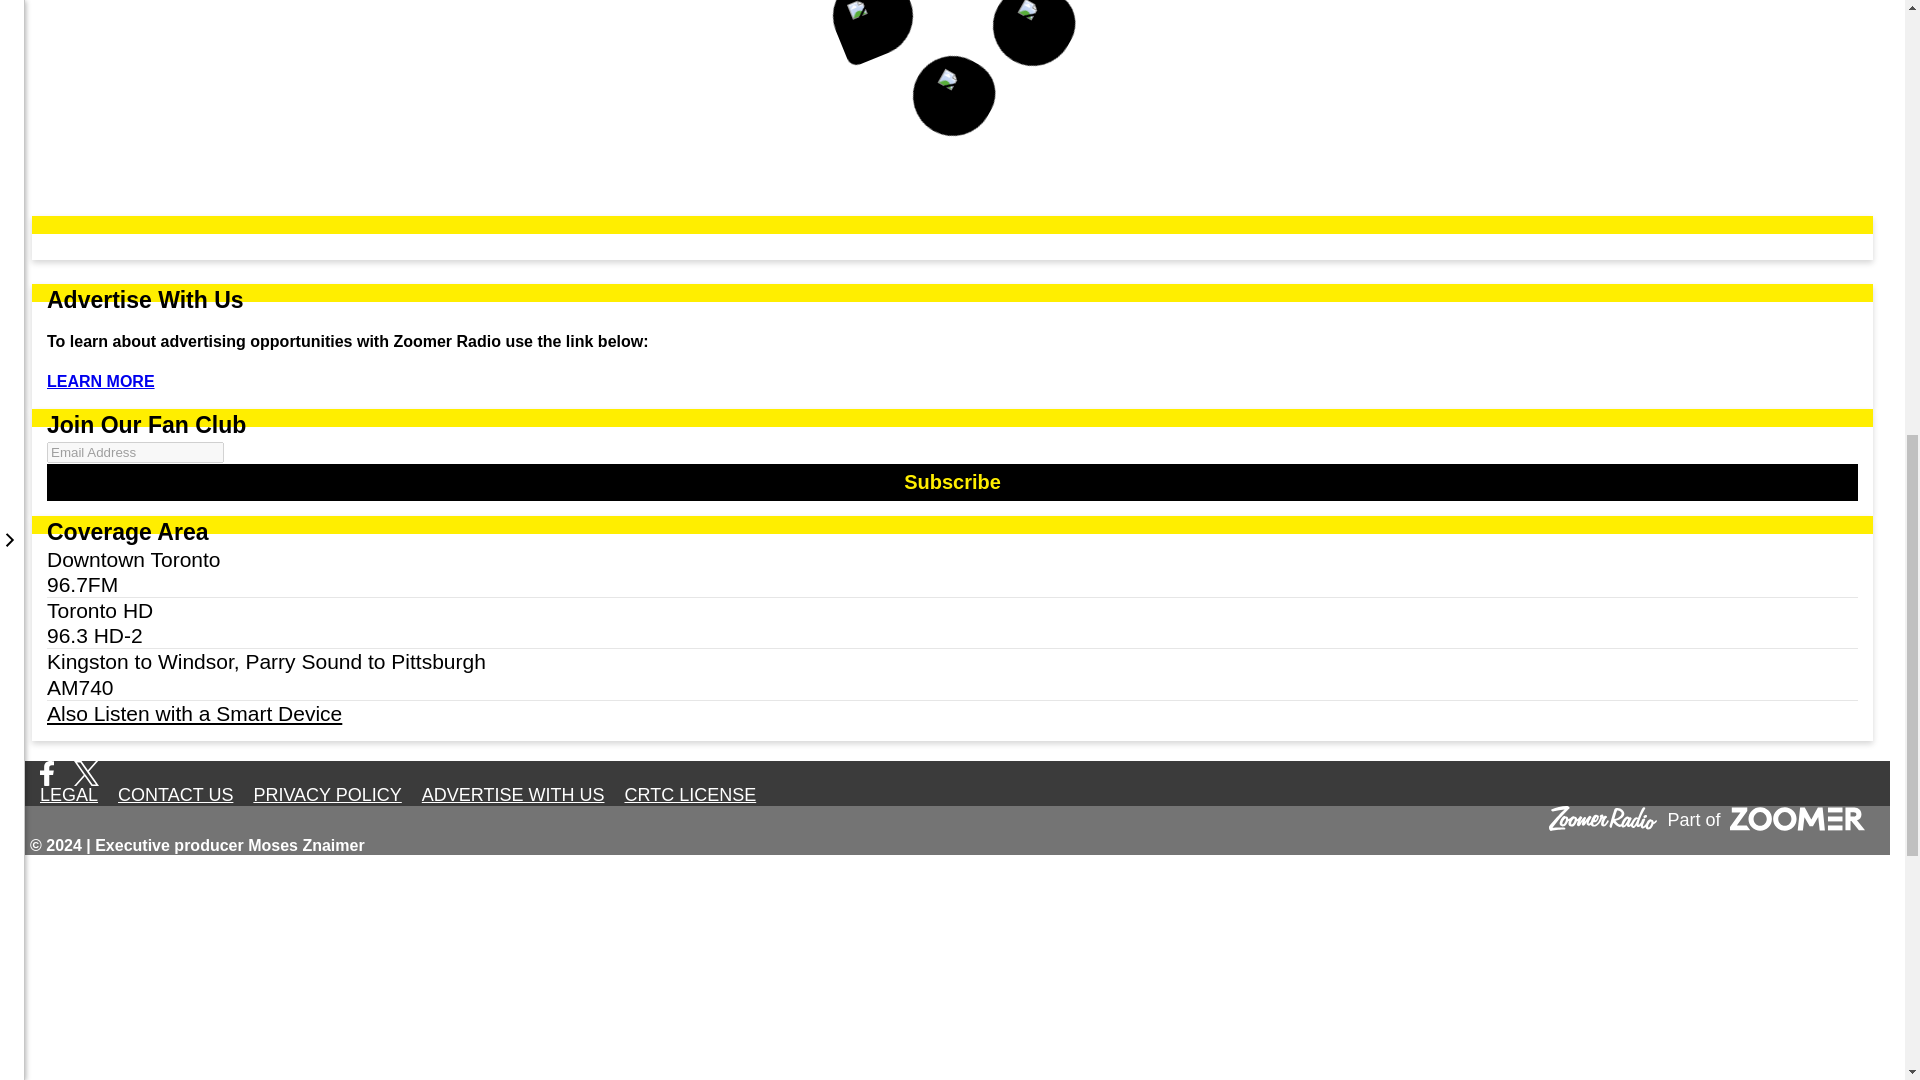 This screenshot has height=1080, width=1920. What do you see at coordinates (690, 794) in the screenshot?
I see `CRTC LICENSE` at bounding box center [690, 794].